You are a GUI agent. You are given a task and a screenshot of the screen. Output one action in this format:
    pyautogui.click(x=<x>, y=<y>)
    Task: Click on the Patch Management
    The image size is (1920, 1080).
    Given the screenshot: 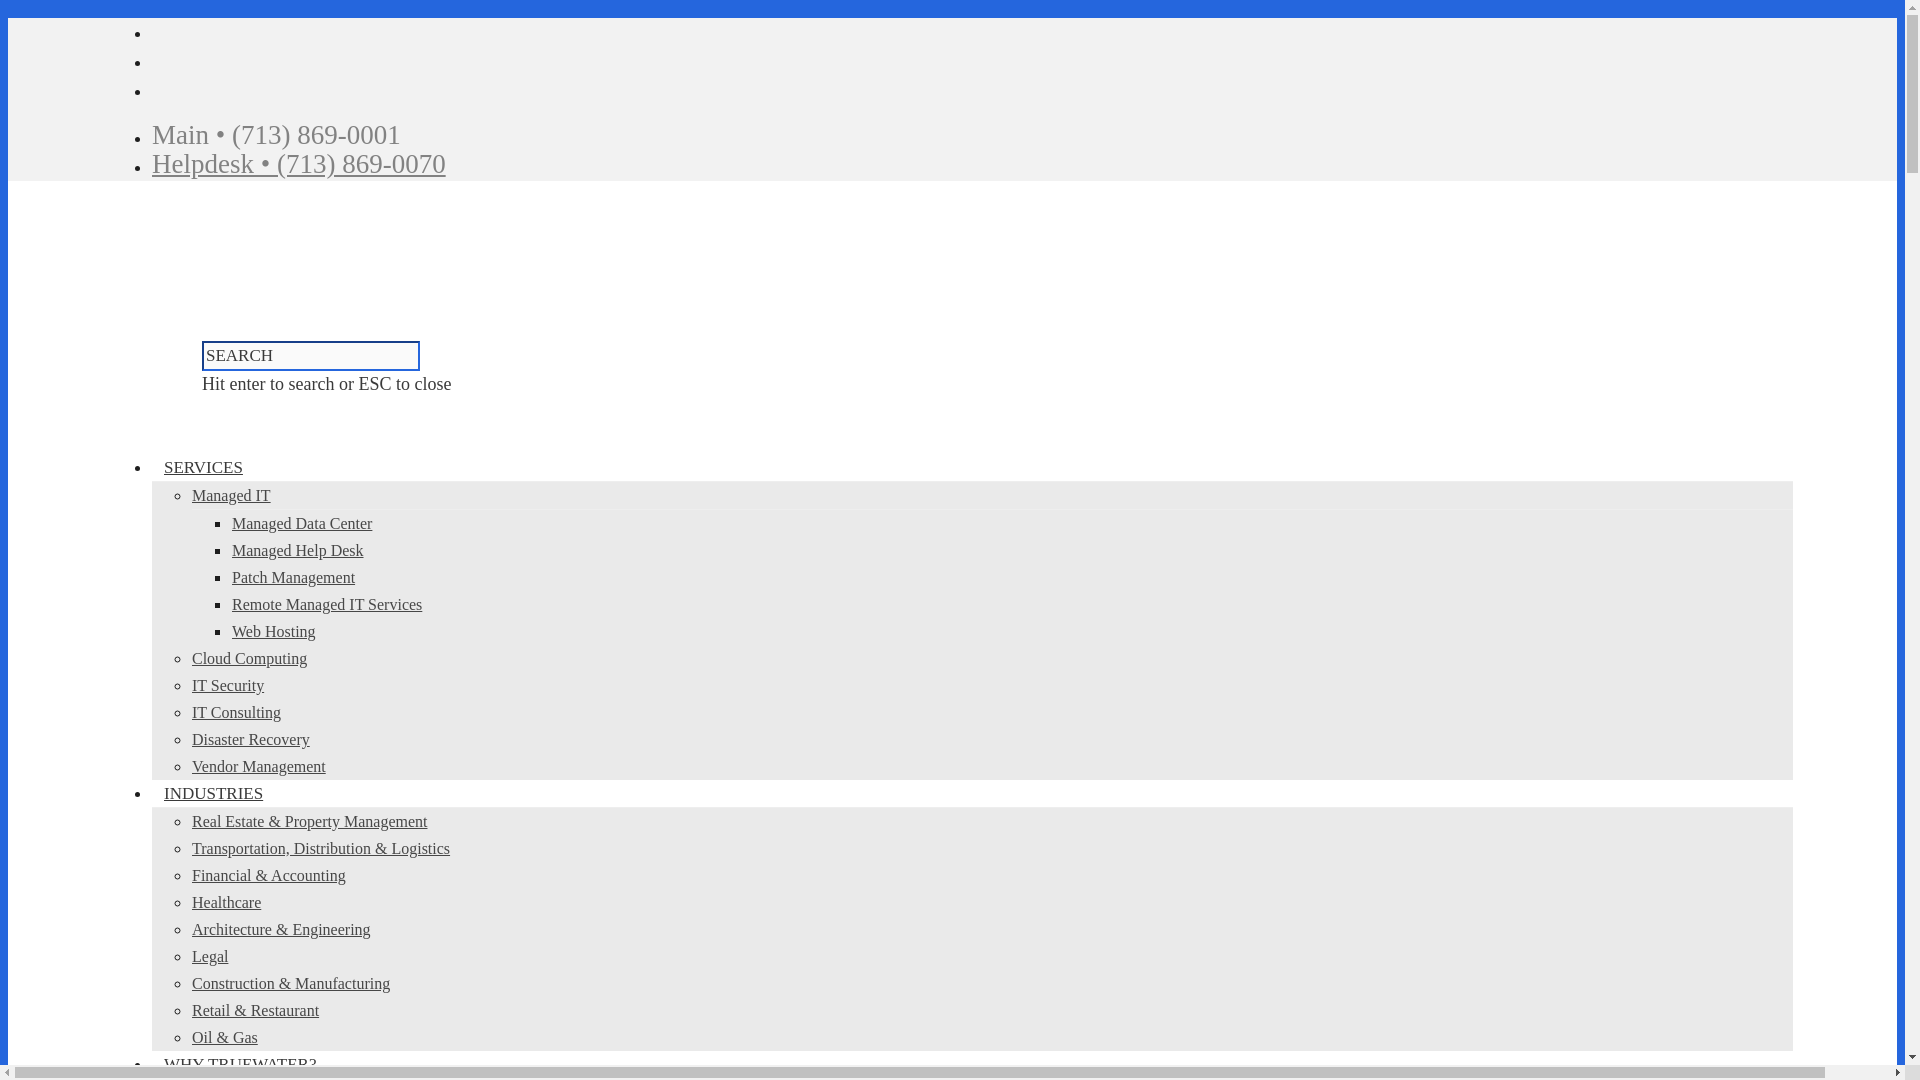 What is the action you would take?
    pyautogui.click(x=294, y=578)
    